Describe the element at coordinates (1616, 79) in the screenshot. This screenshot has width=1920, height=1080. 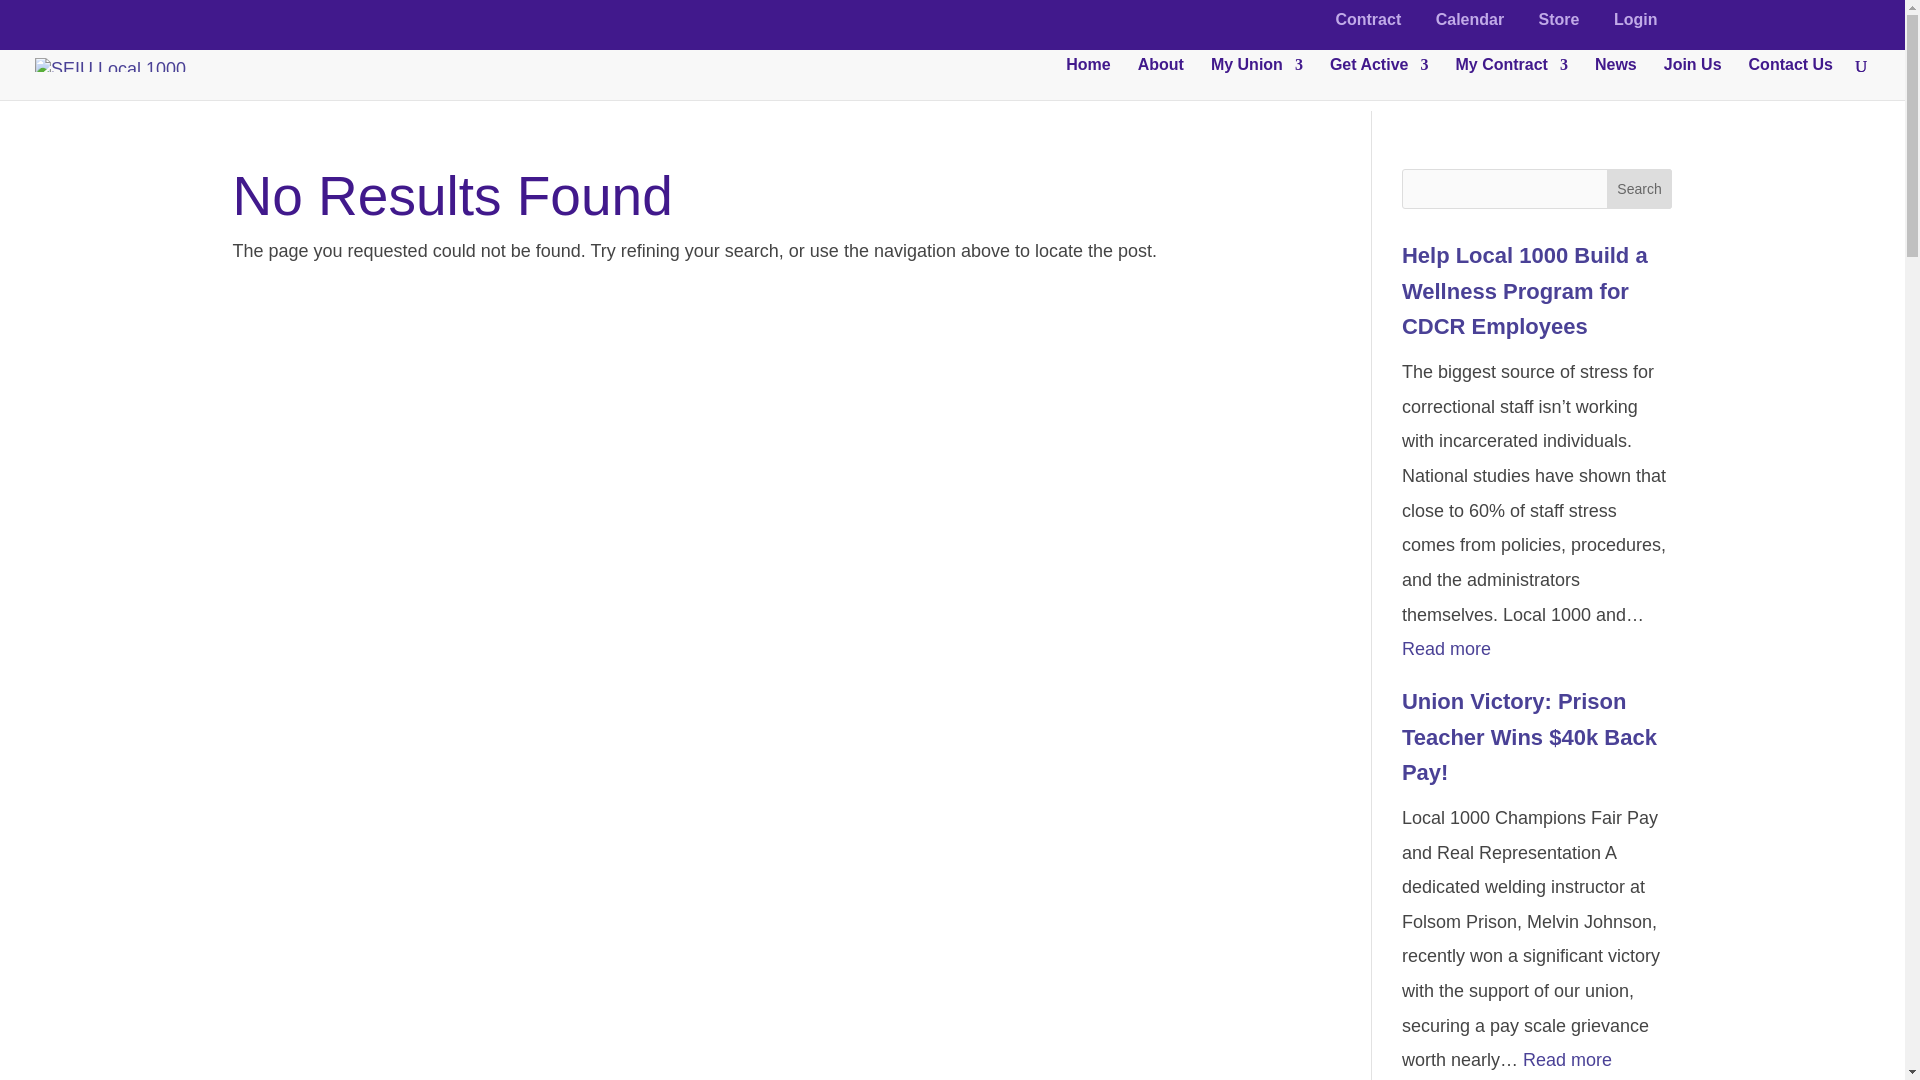
I see `News` at that location.